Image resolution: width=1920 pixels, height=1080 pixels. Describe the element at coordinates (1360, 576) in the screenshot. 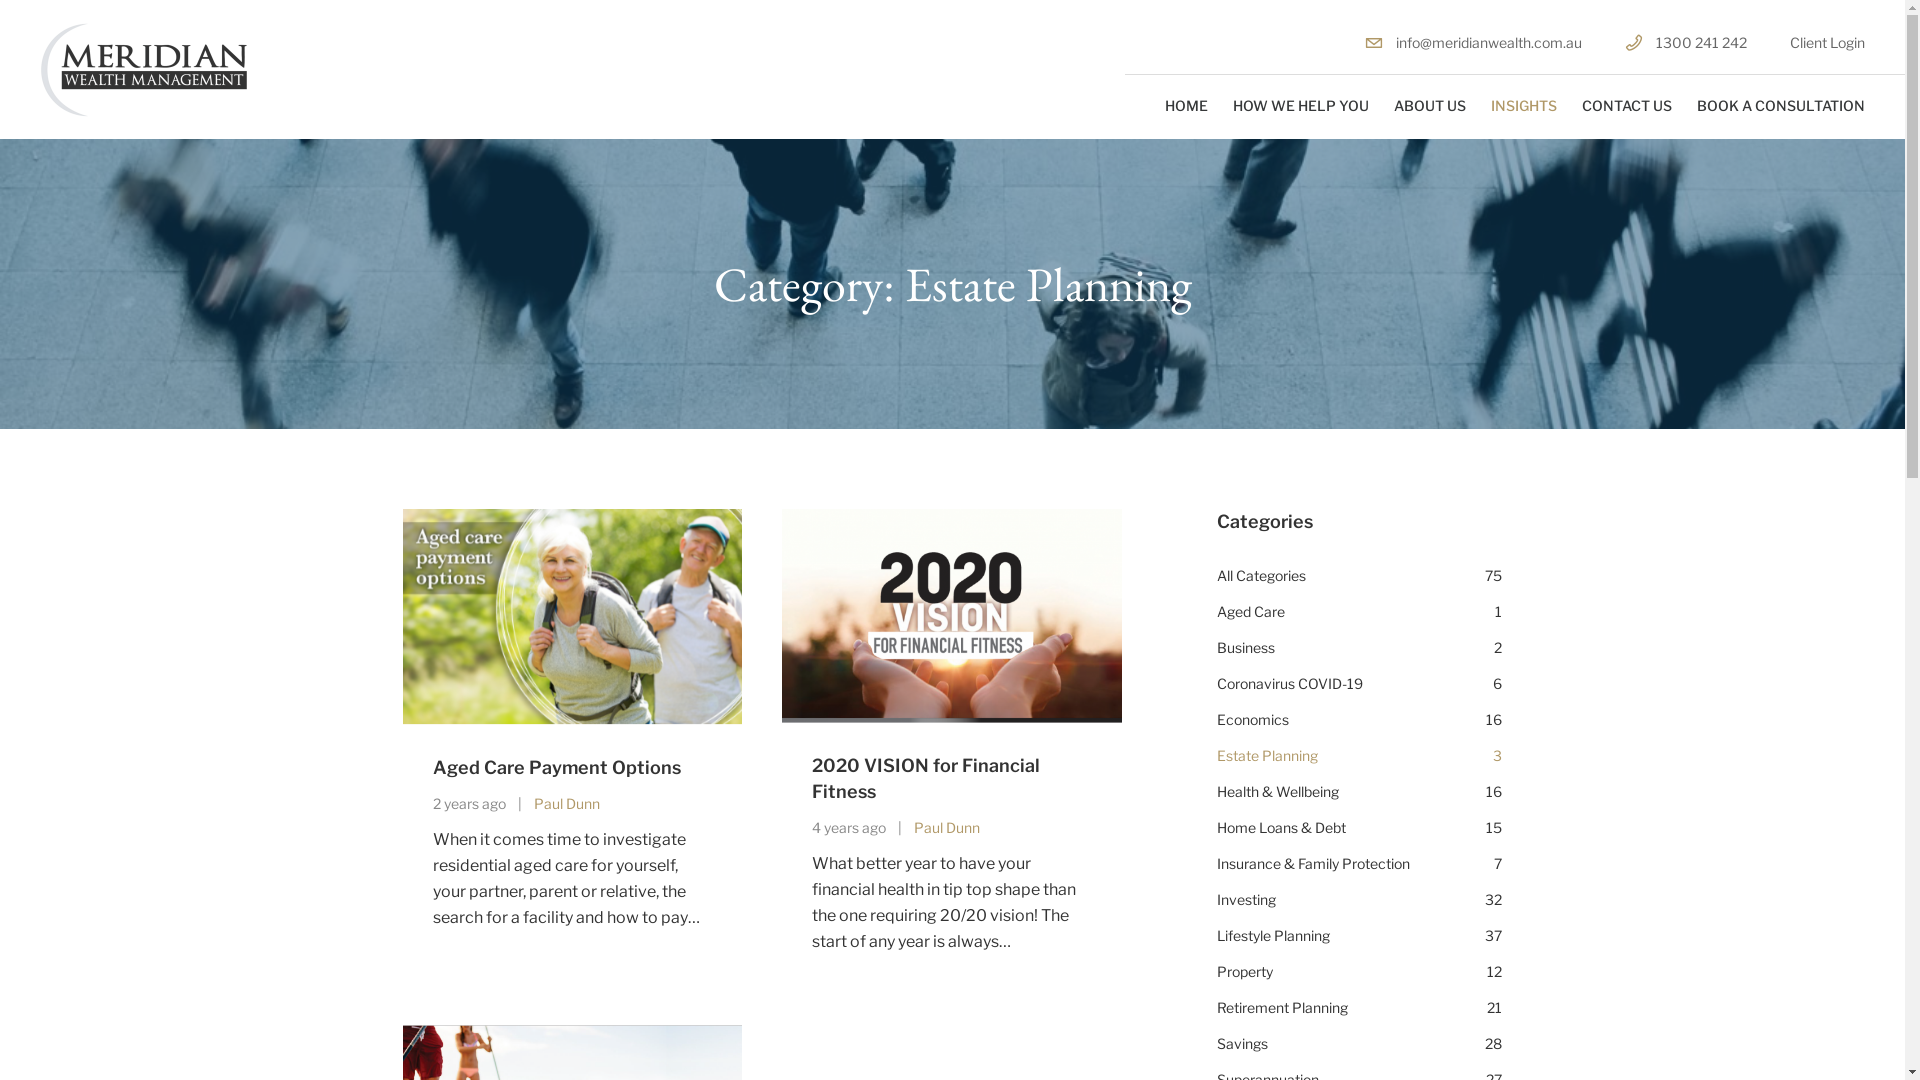

I see `All Categories
75` at that location.